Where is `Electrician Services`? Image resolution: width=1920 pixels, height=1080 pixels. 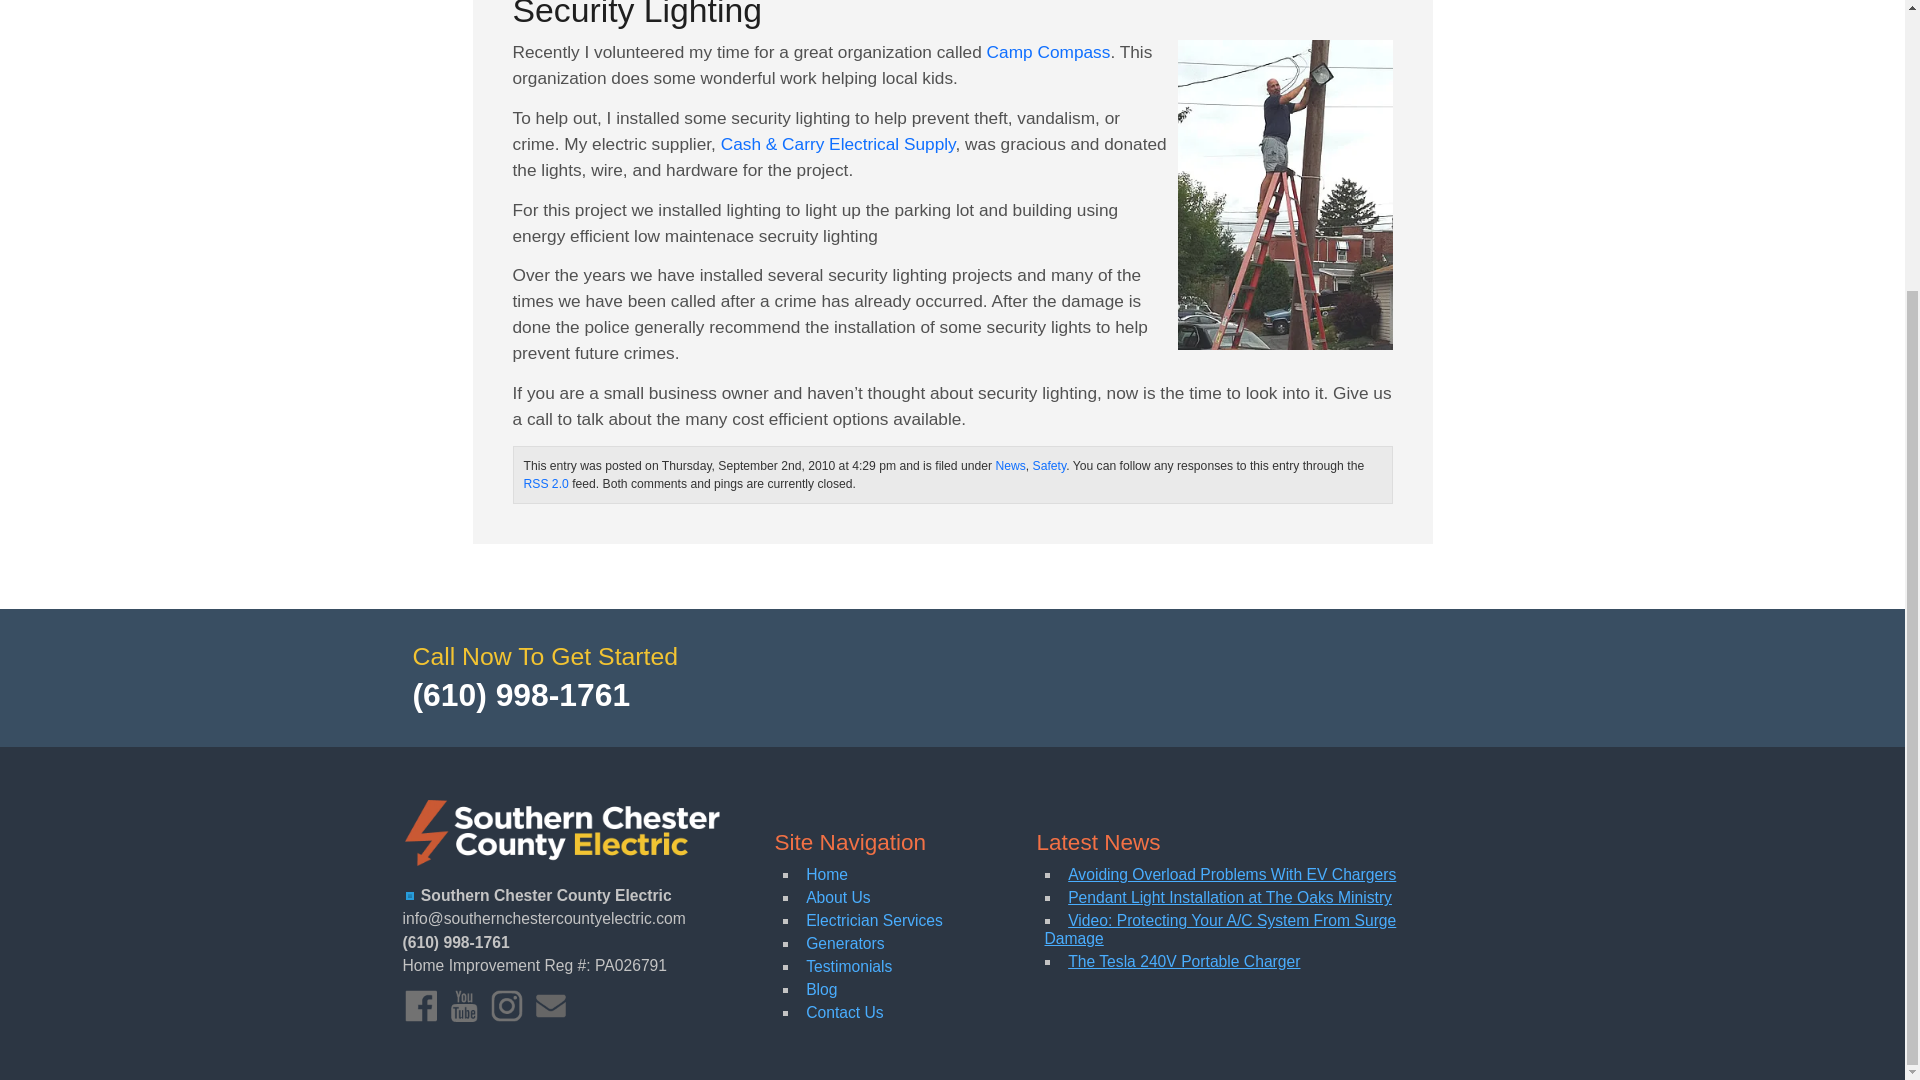
Electrician Services is located at coordinates (874, 920).